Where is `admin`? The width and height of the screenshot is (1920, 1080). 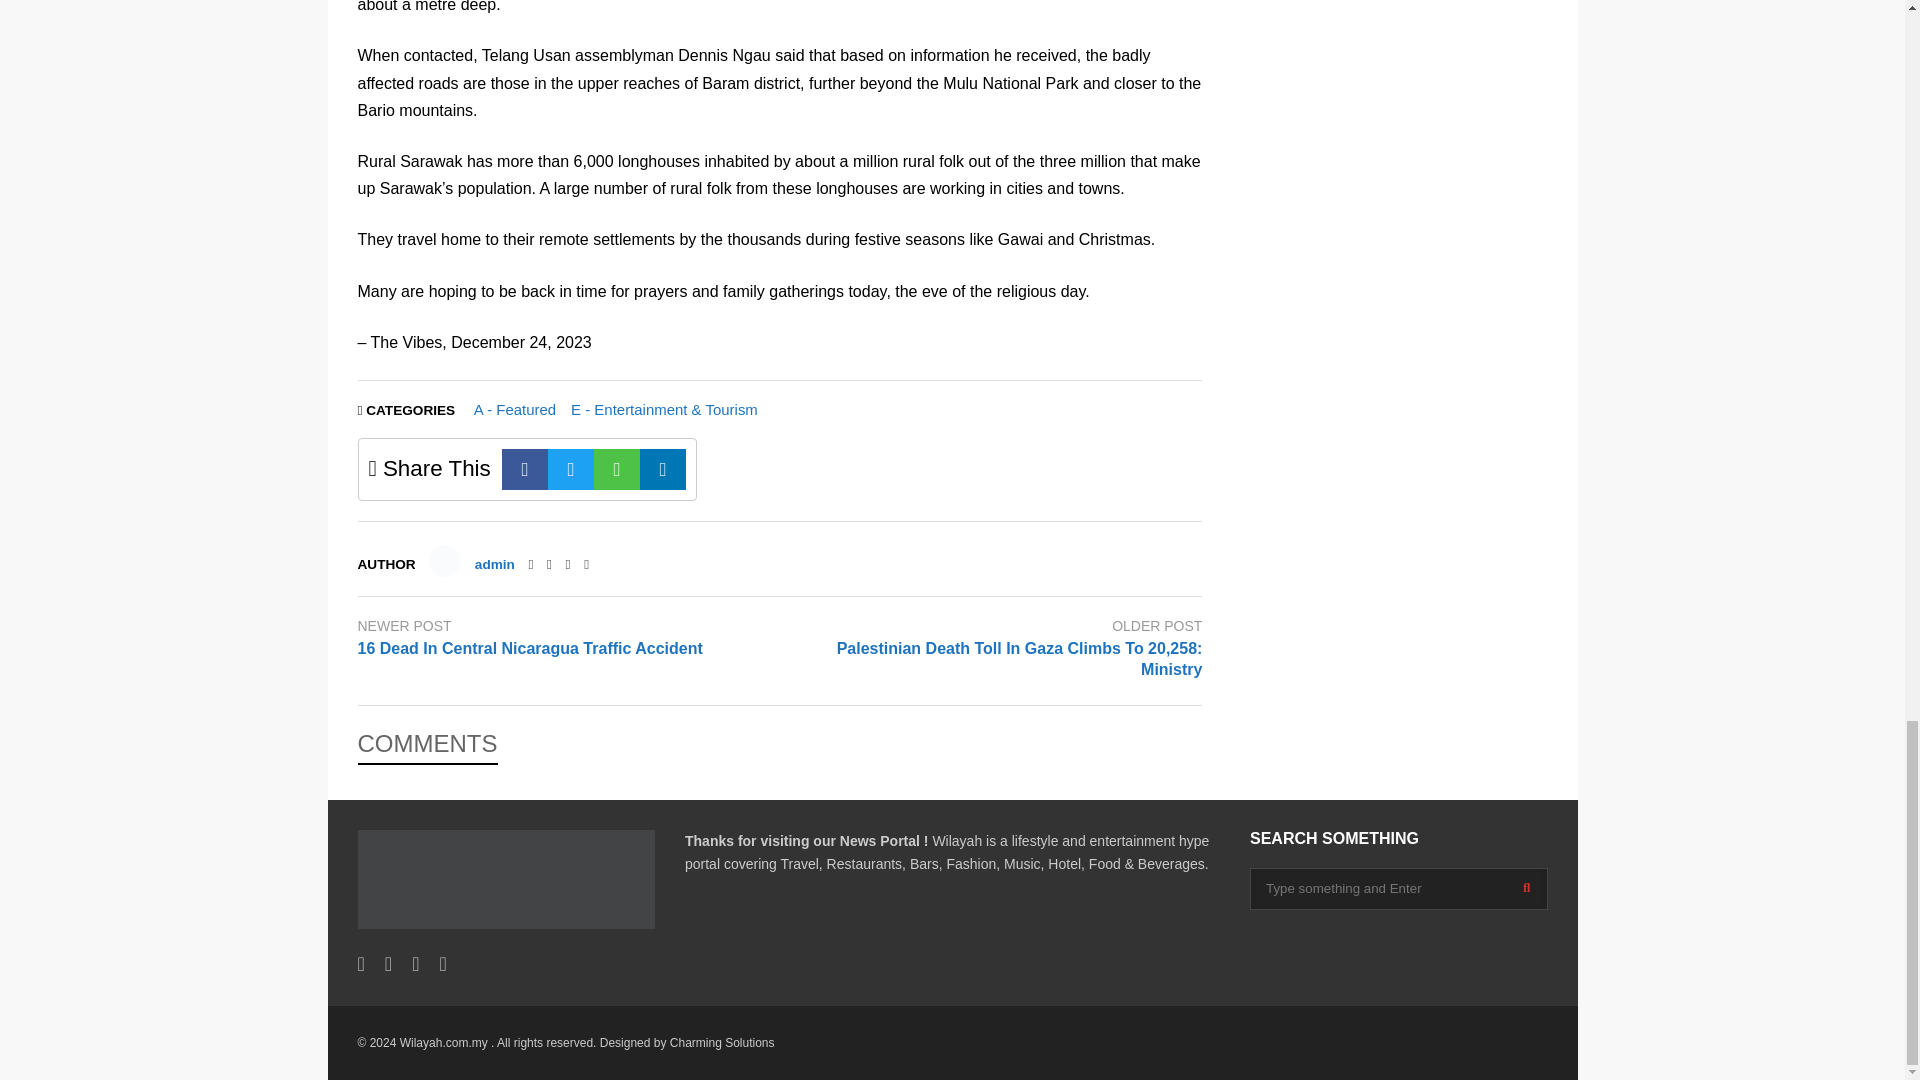 admin is located at coordinates (494, 564).